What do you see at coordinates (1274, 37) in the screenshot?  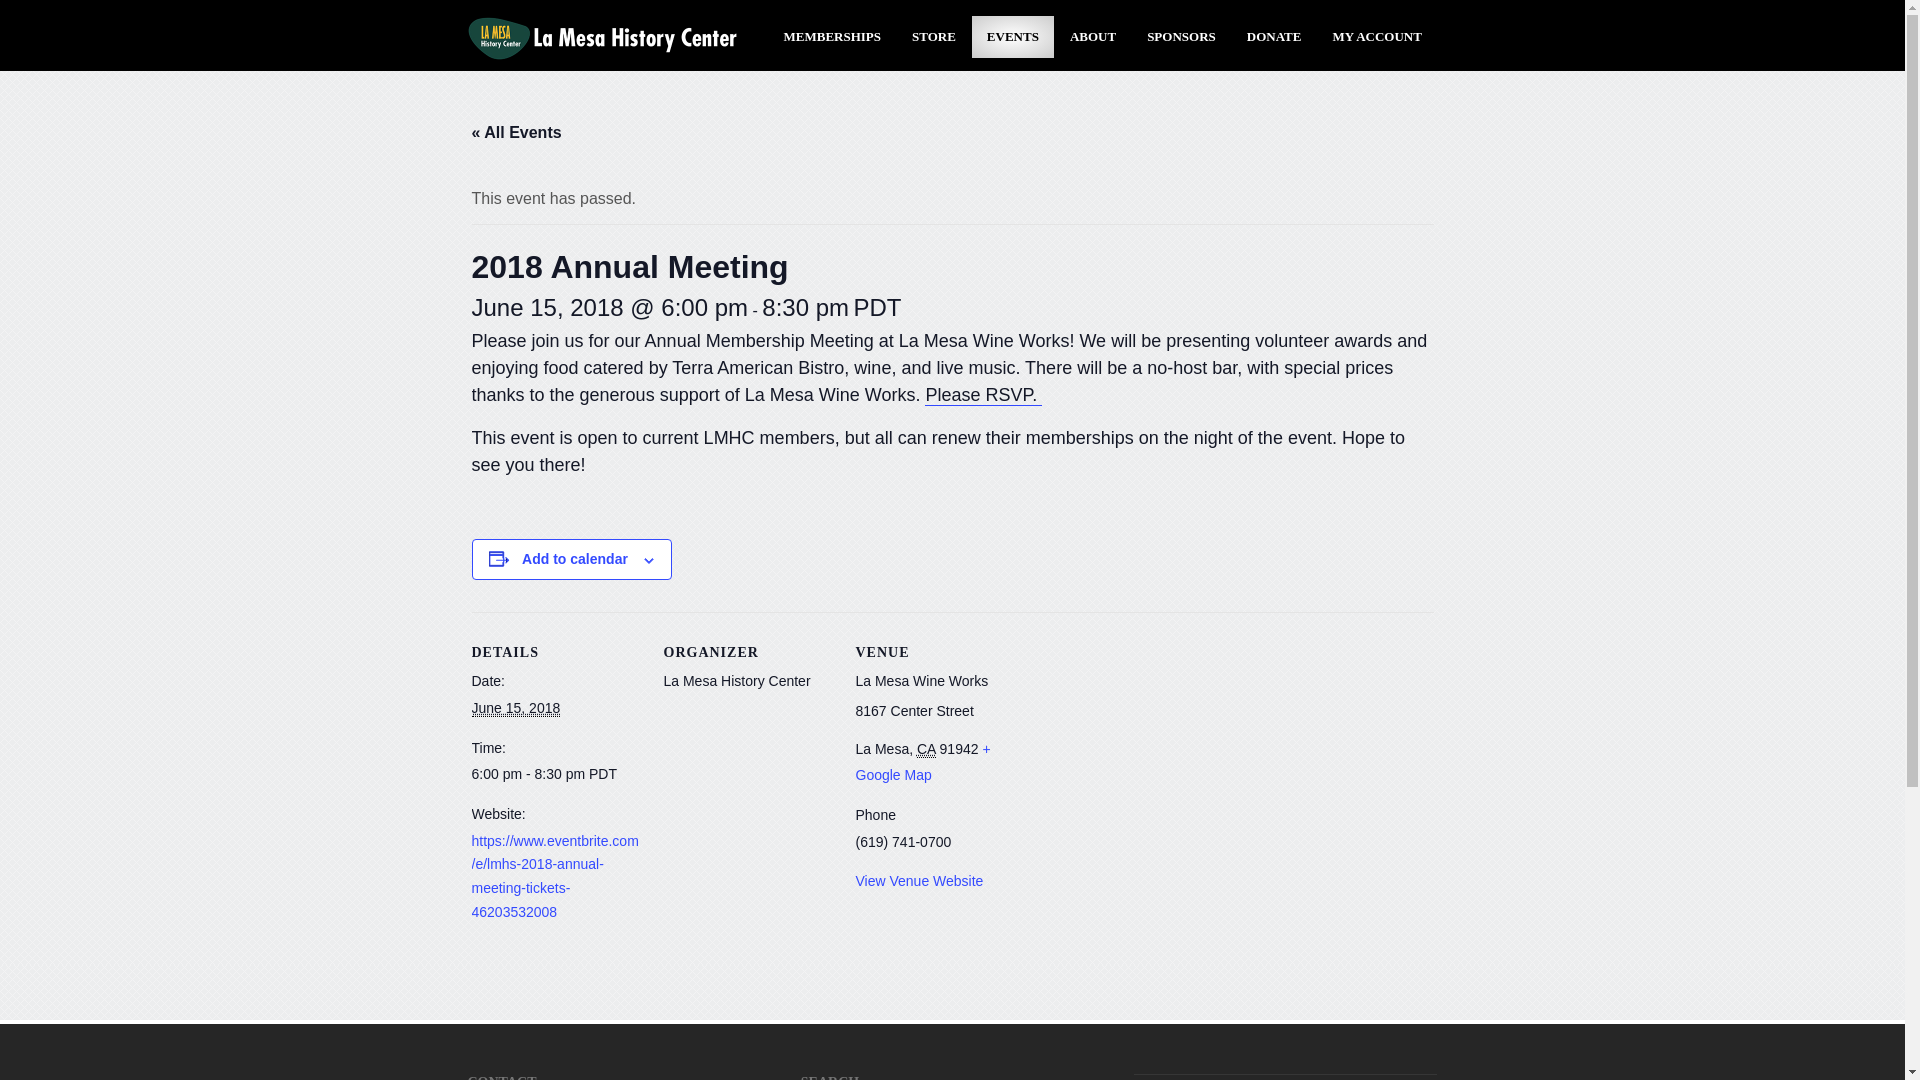 I see `DONATE` at bounding box center [1274, 37].